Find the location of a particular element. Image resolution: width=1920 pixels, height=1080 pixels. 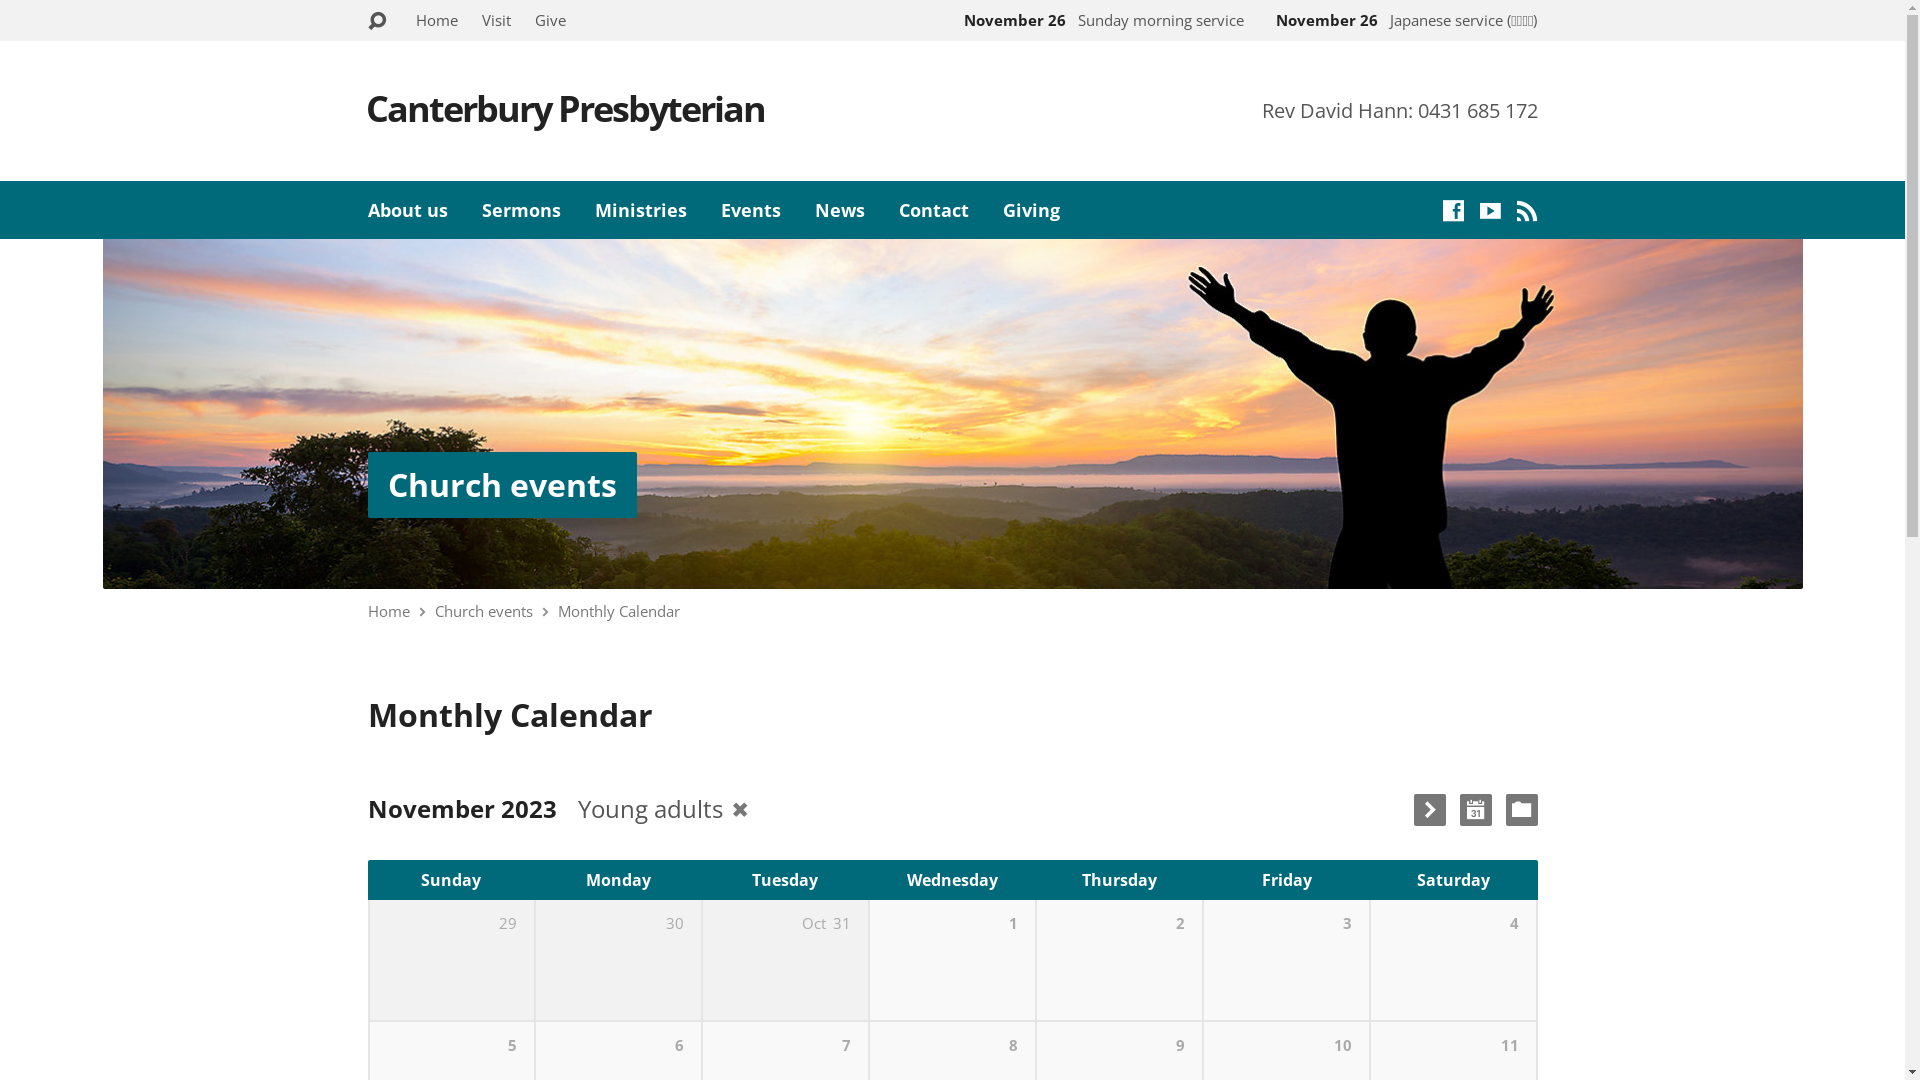

YouTube is located at coordinates (1490, 210).